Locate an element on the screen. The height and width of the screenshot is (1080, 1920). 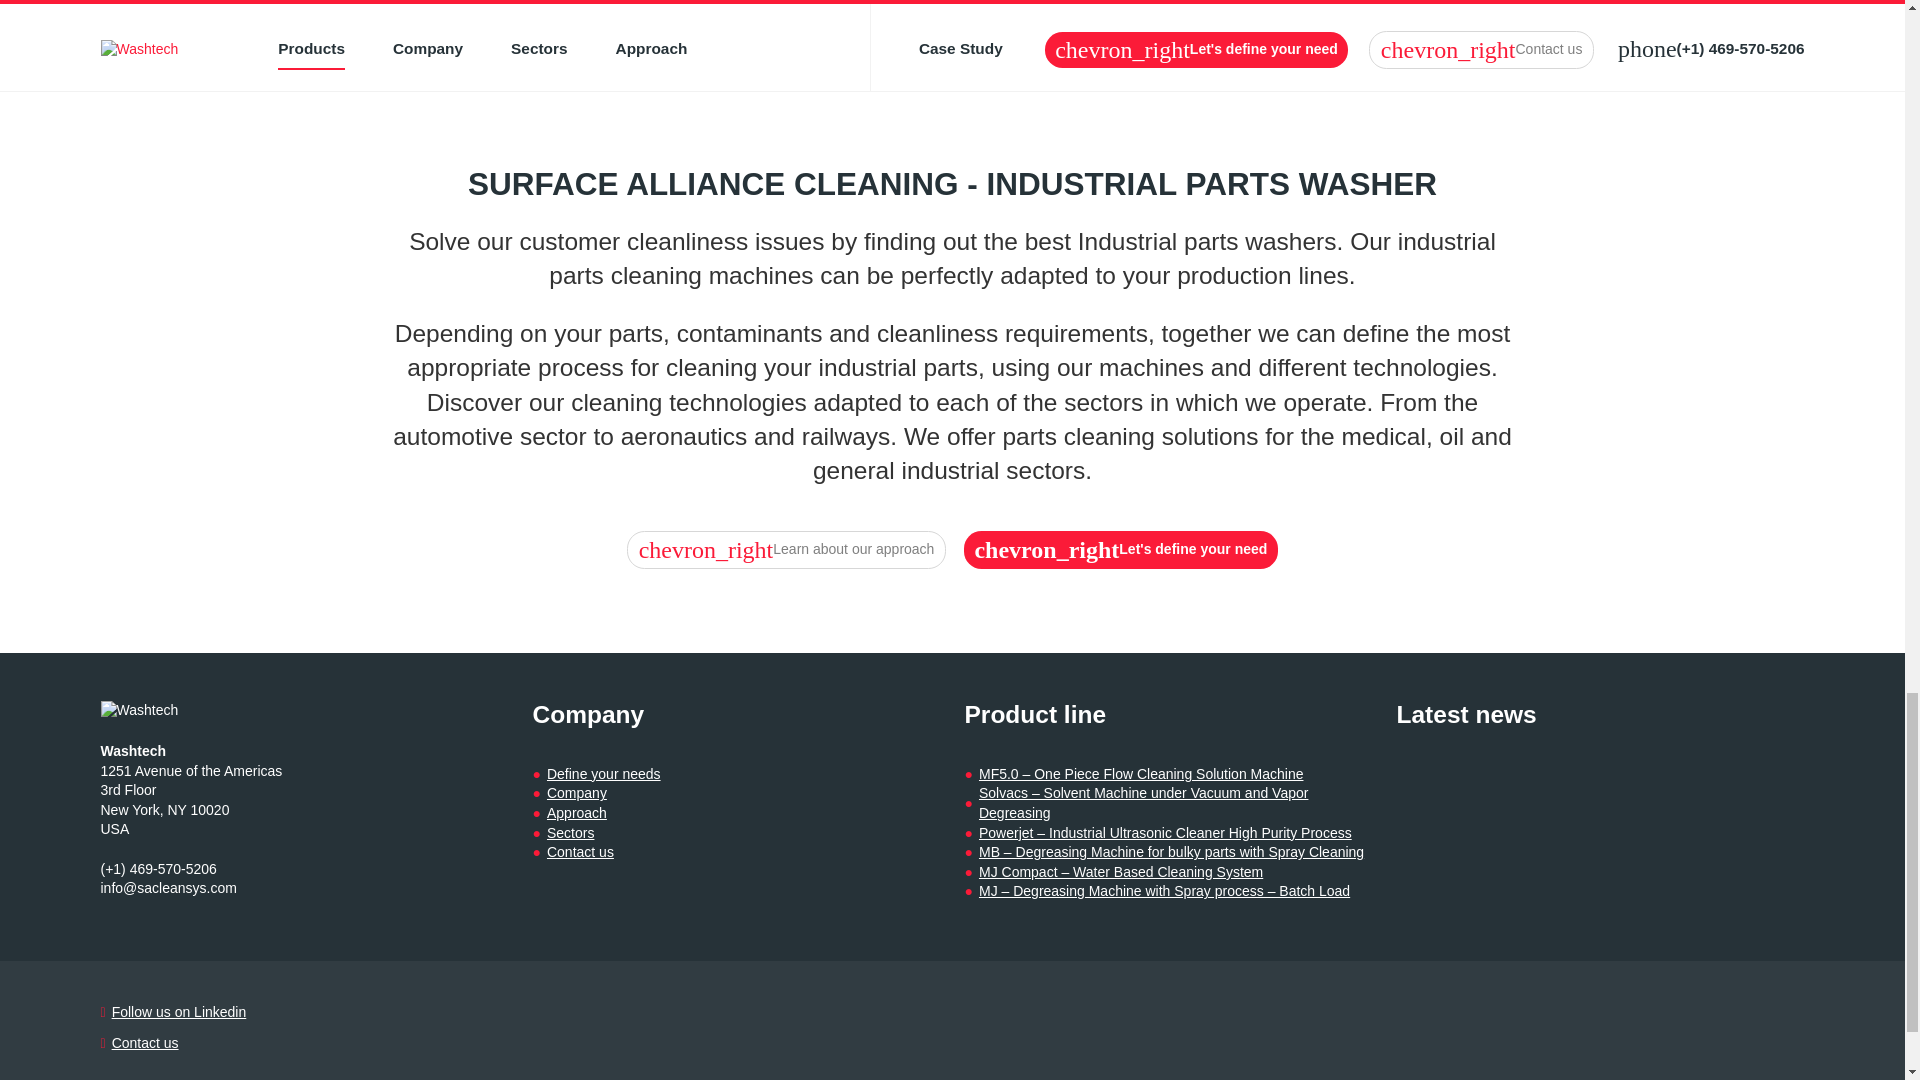
Batch cleaning machines is located at coordinates (1462, 15).